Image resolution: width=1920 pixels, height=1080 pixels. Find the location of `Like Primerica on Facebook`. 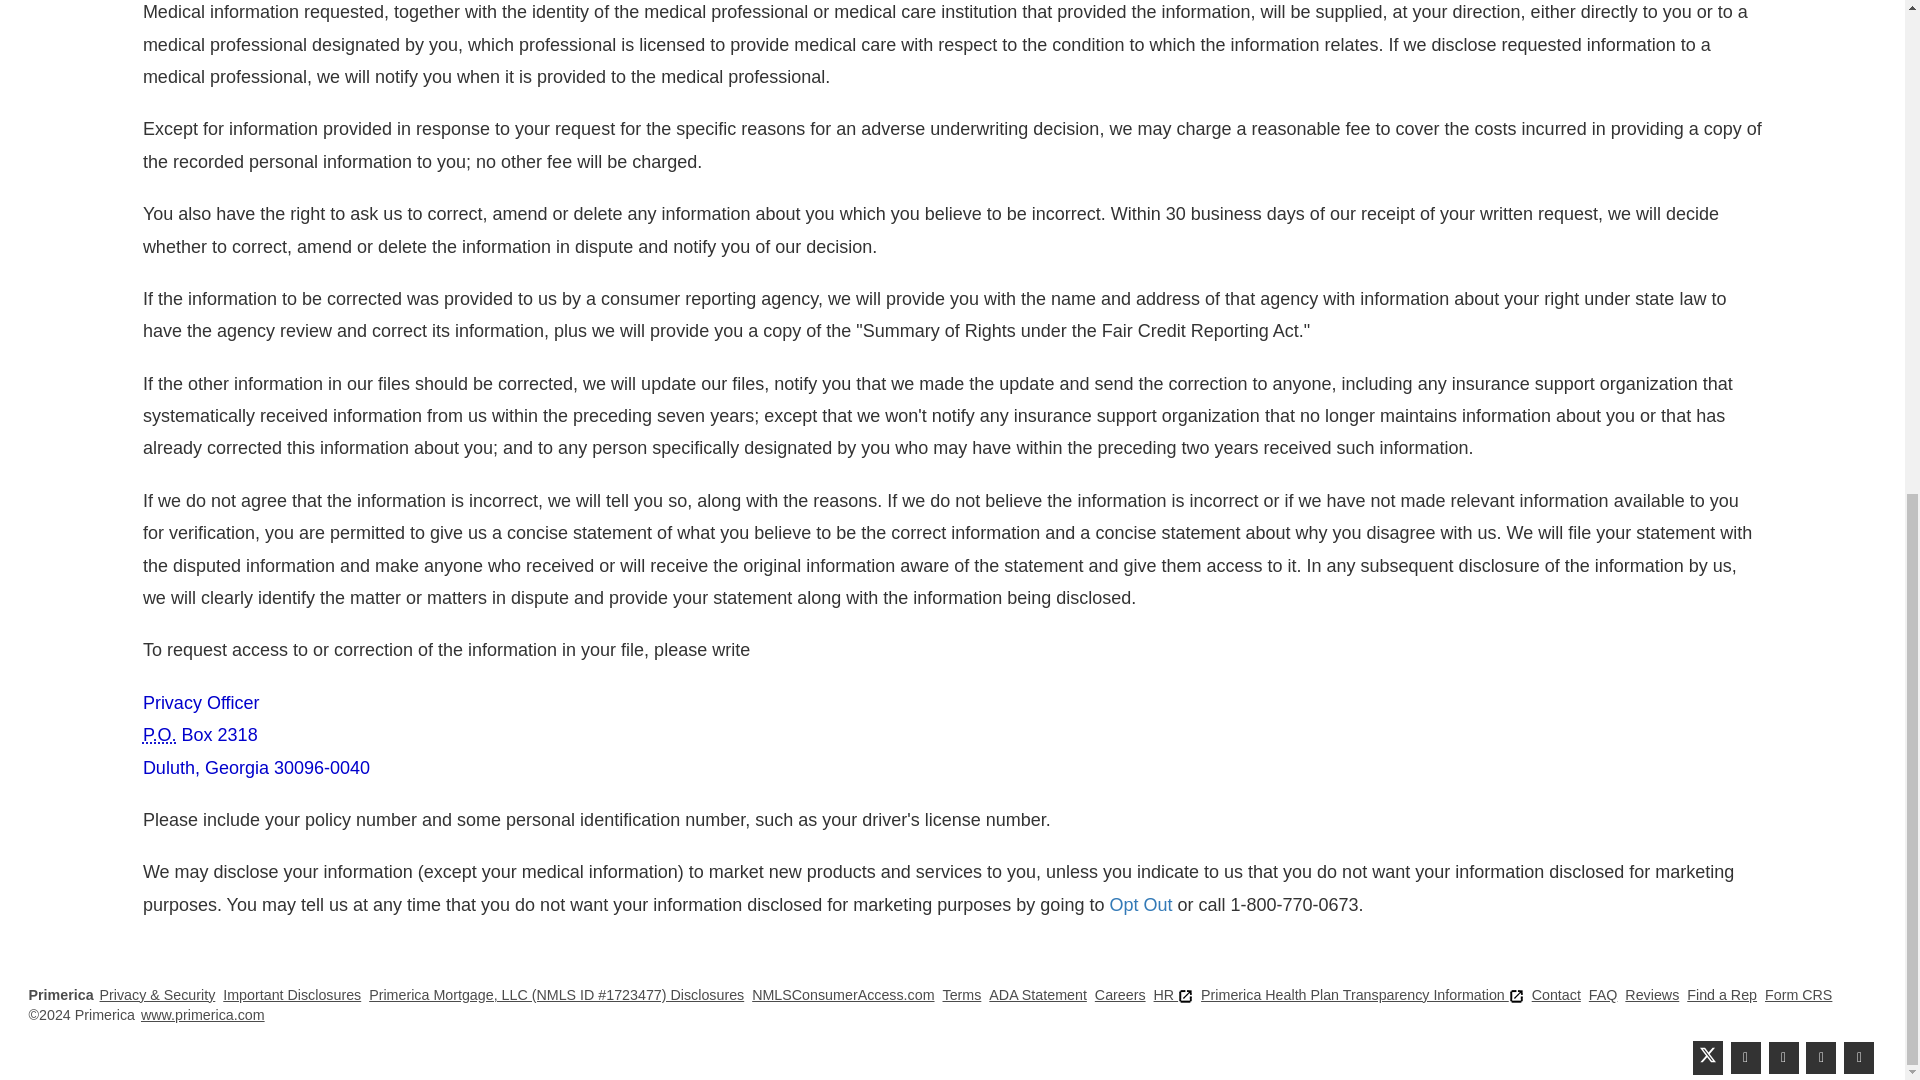

Like Primerica on Facebook is located at coordinates (1746, 1058).